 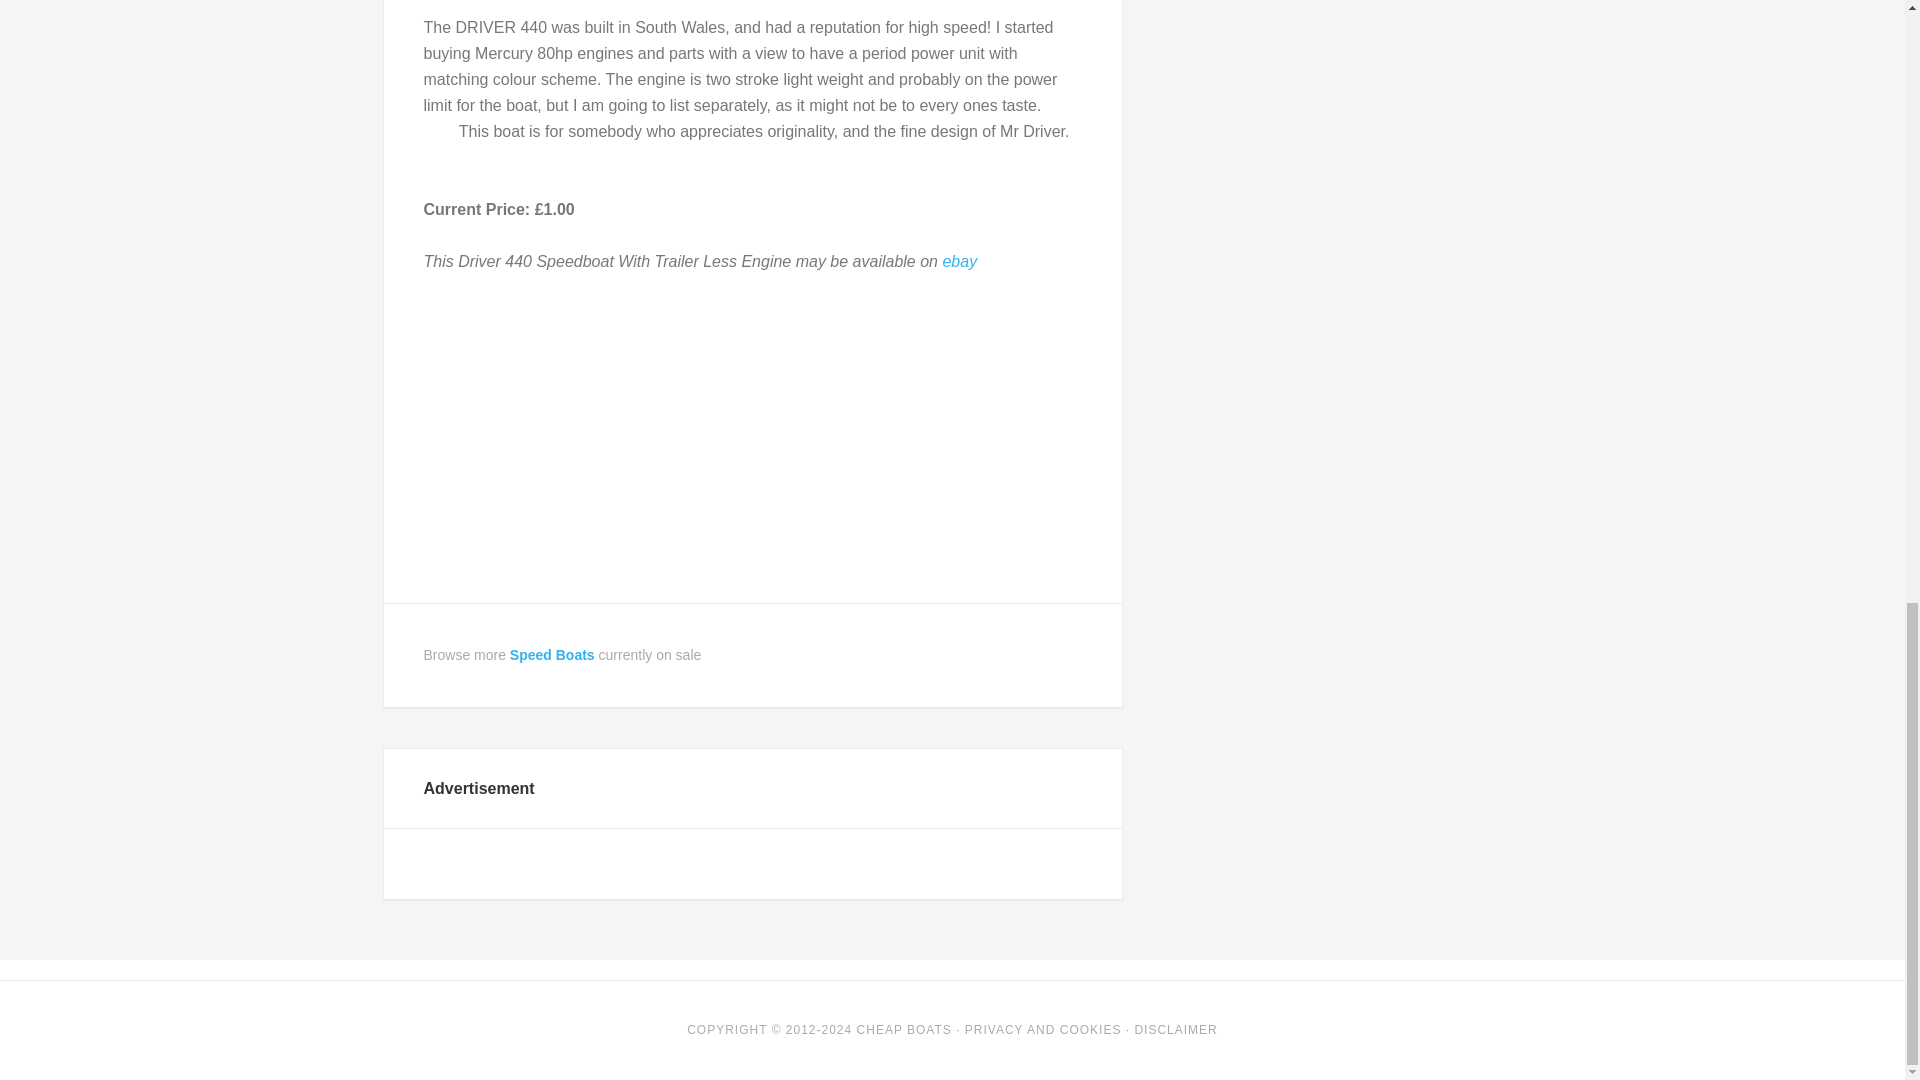 I want to click on Cheap Boats for Sale, so click(x=904, y=1029).